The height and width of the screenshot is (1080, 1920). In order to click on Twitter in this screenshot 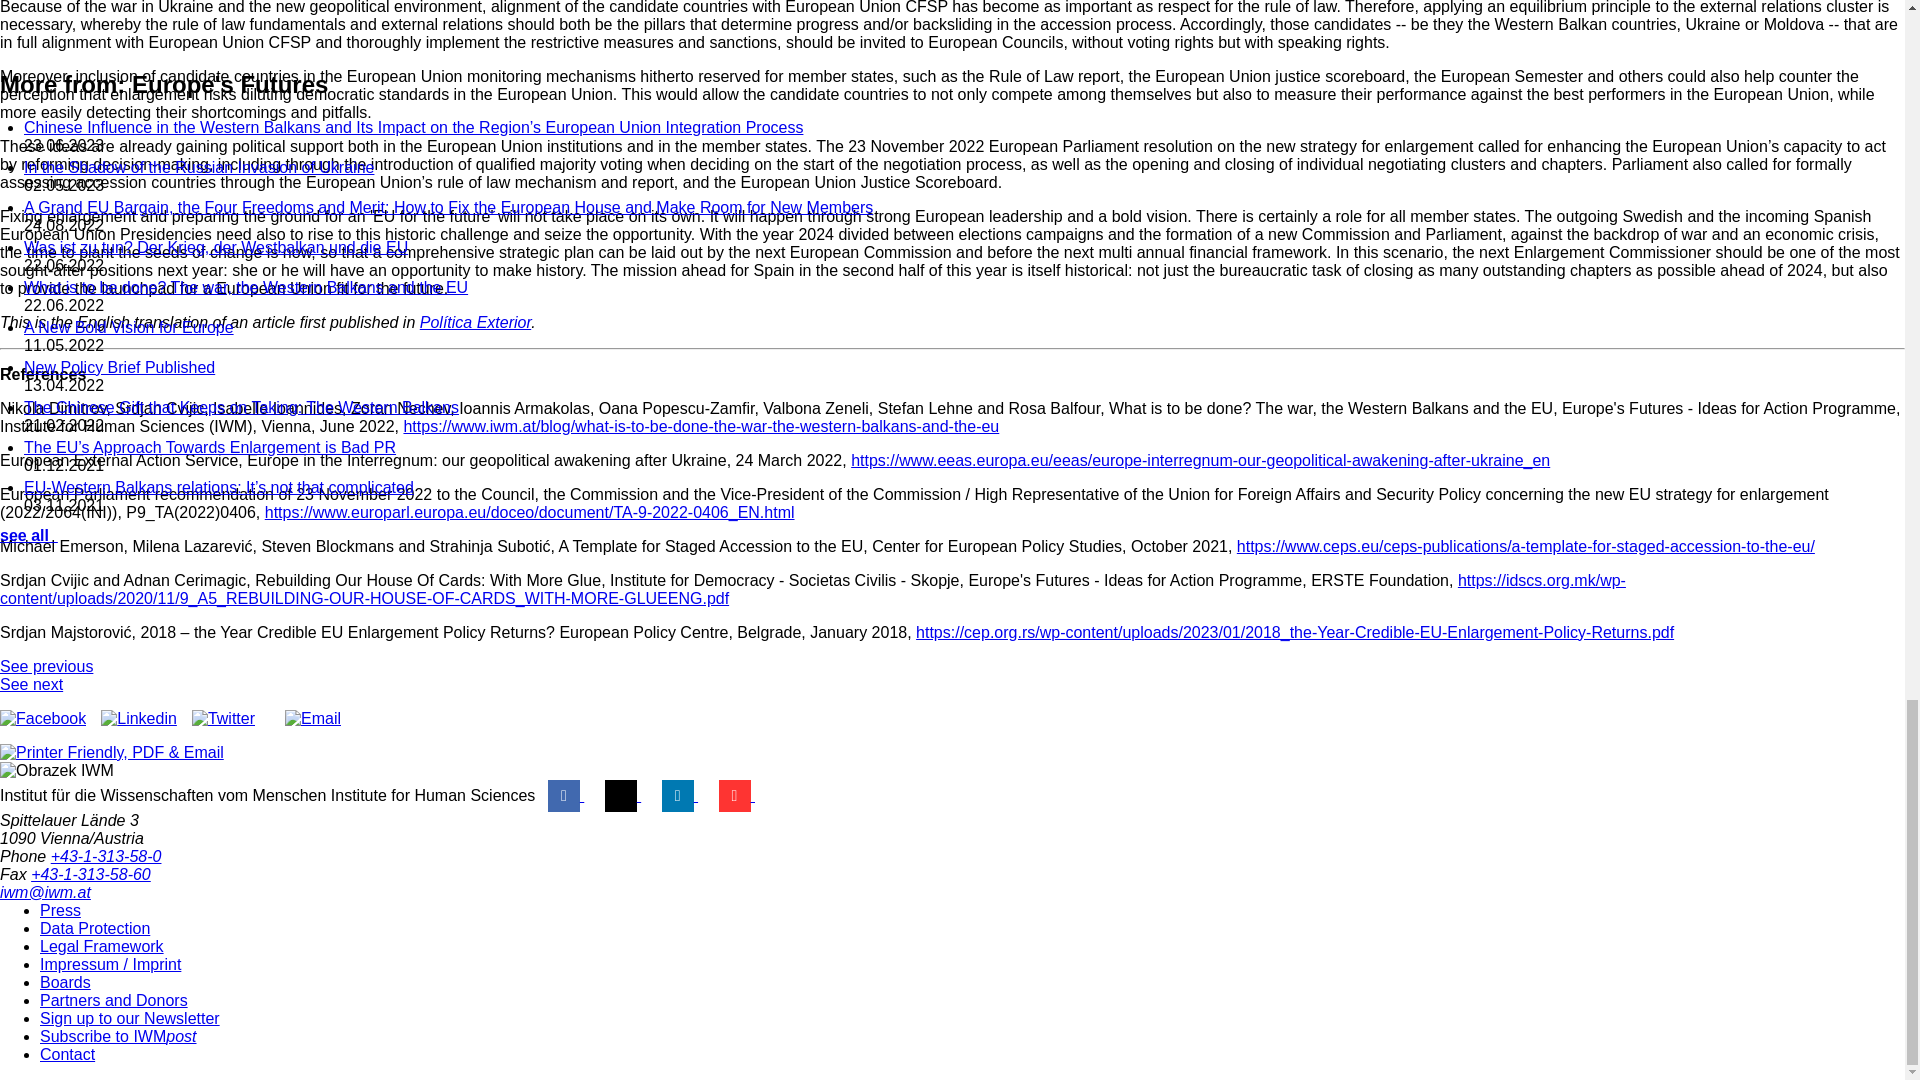, I will do `click(622, 795)`.